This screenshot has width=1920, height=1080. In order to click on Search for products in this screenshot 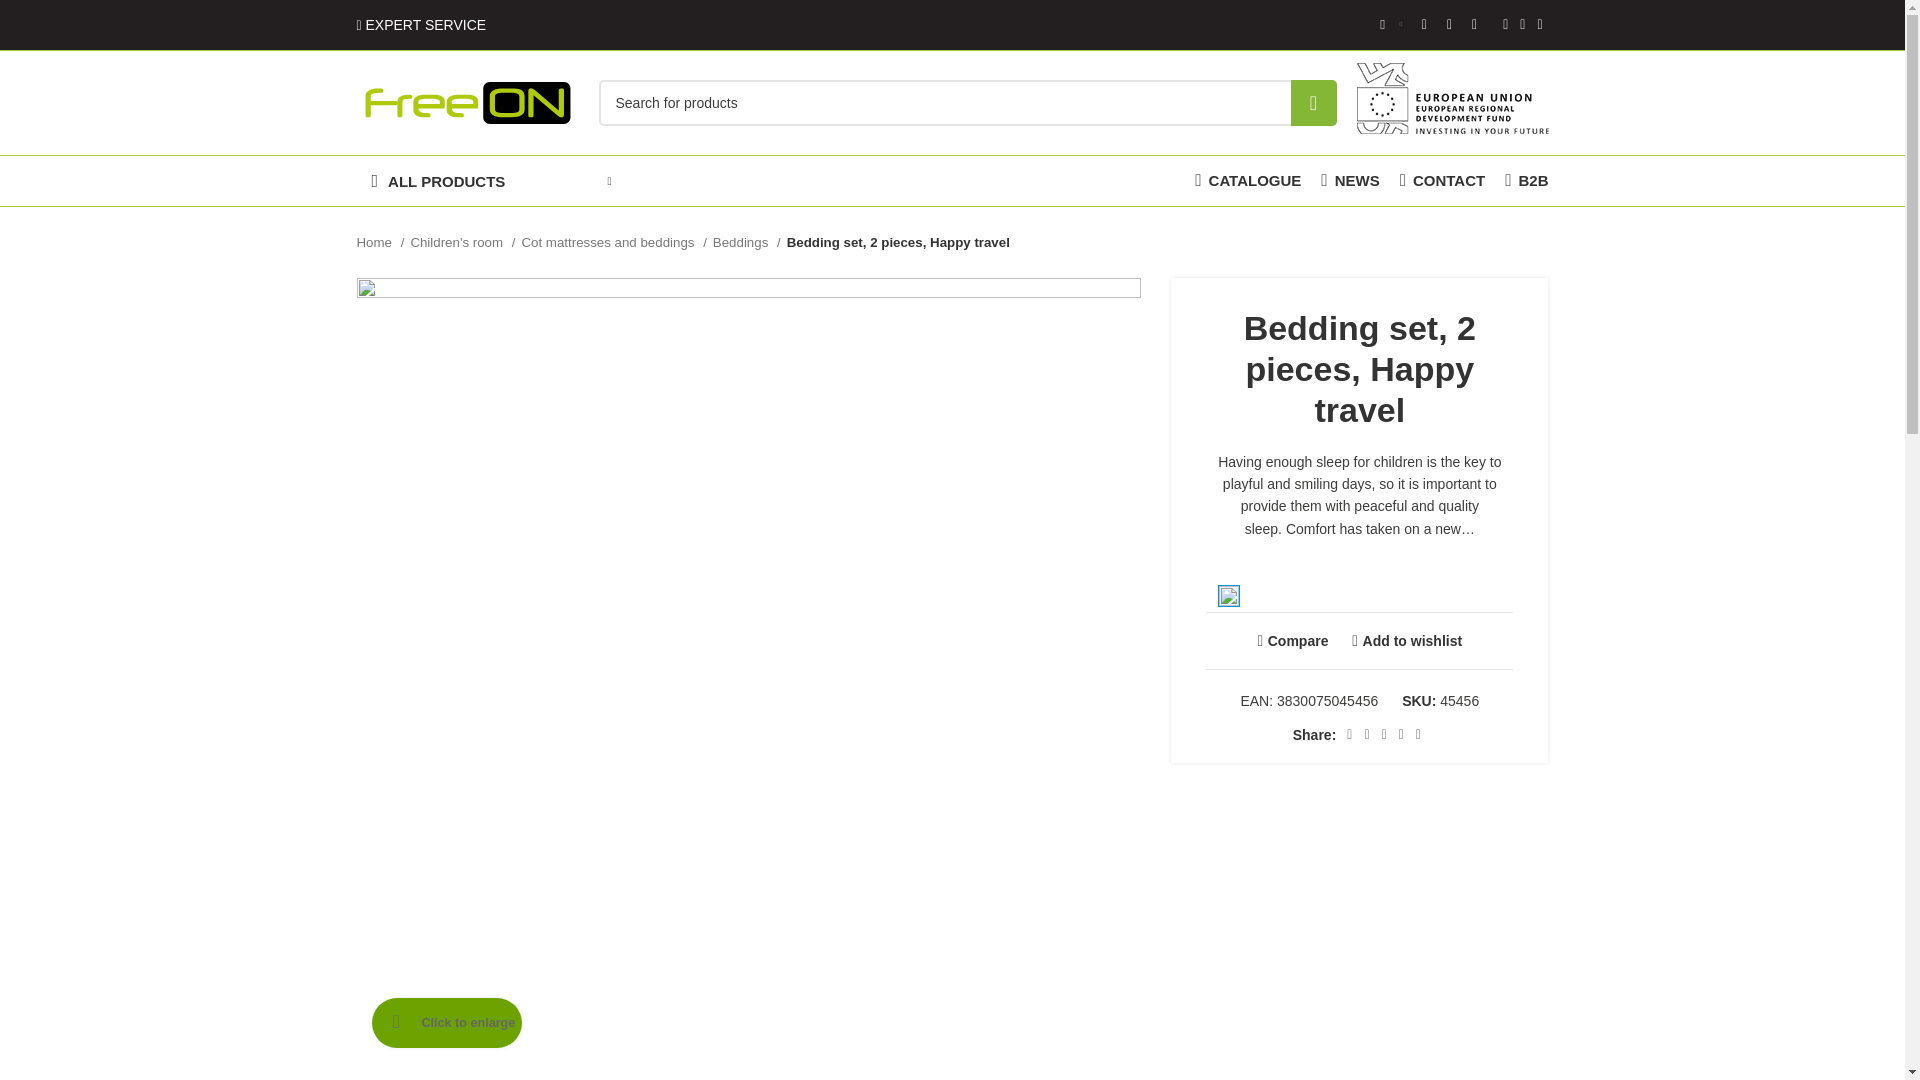, I will do `click(966, 102)`.